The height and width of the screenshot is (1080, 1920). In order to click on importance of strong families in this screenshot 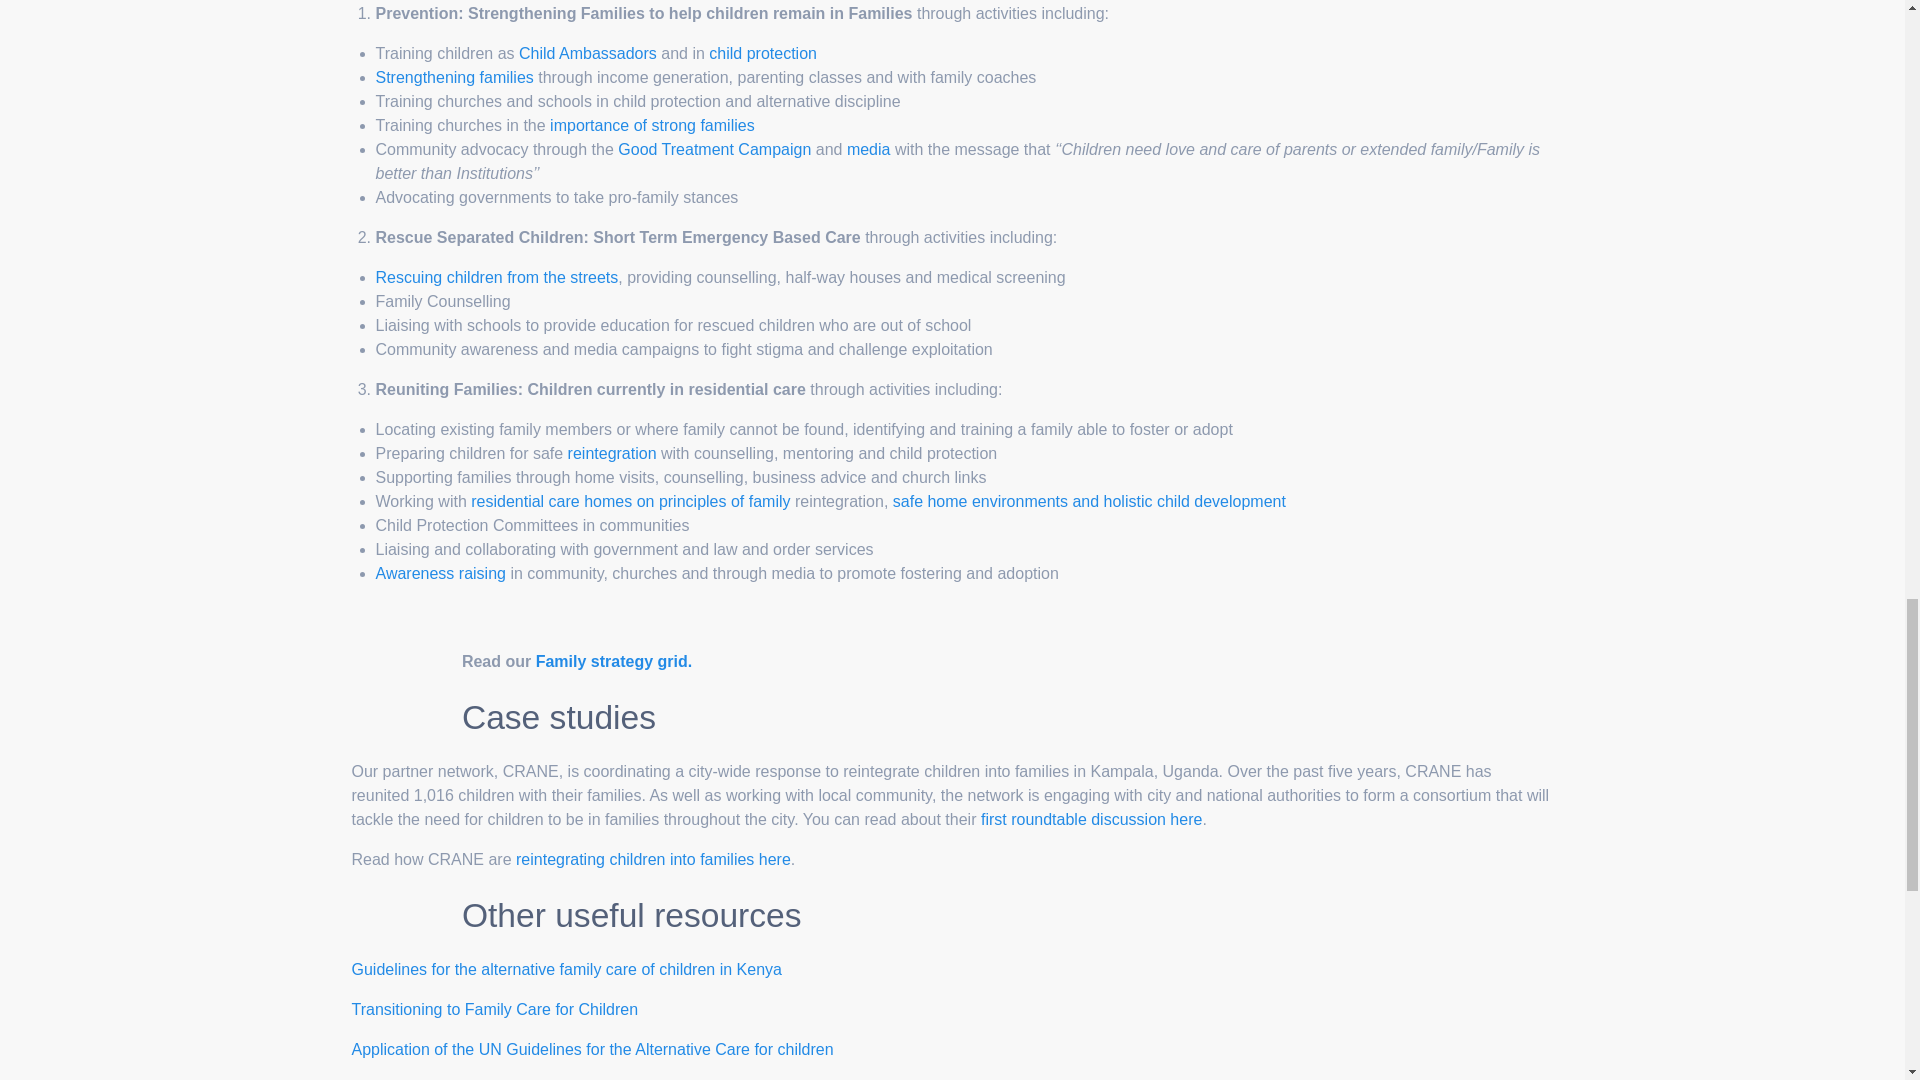, I will do `click(652, 124)`.